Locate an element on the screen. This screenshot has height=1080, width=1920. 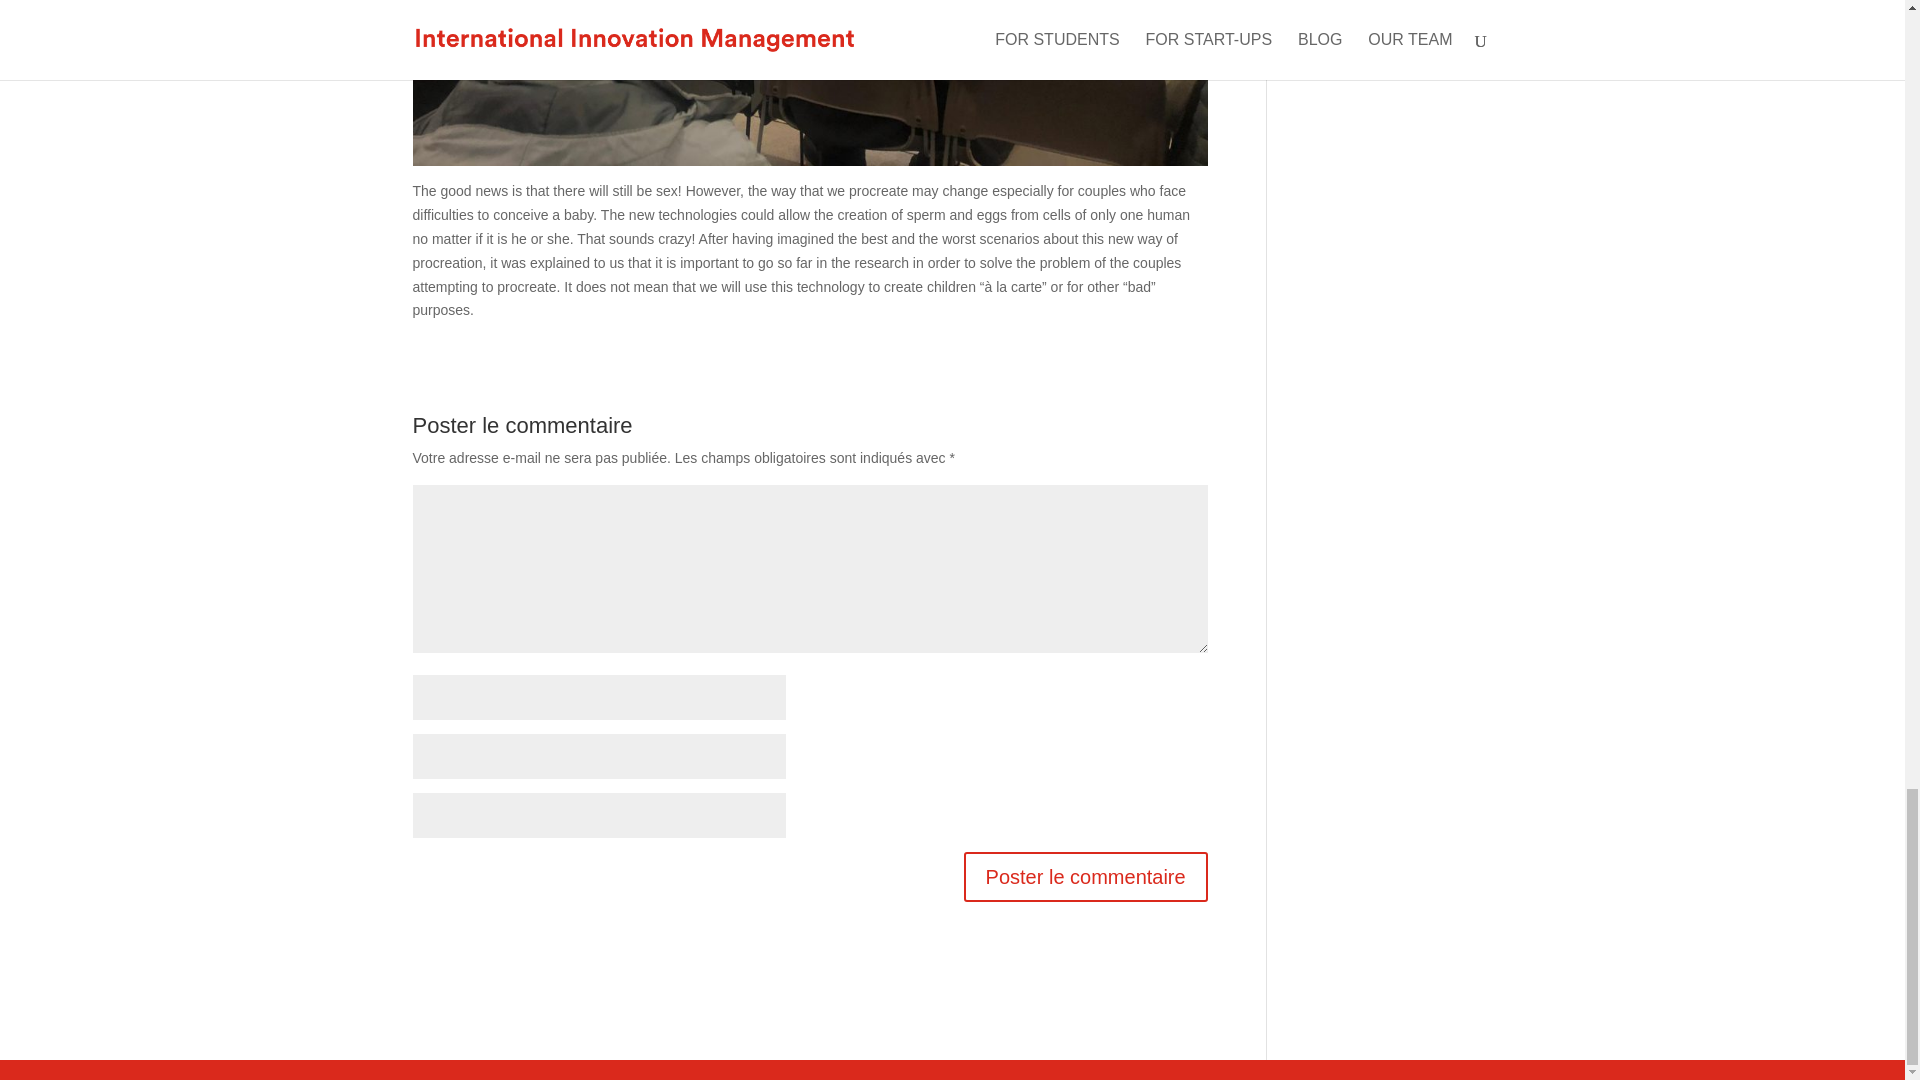
Poster le commentaire is located at coordinates (1085, 876).